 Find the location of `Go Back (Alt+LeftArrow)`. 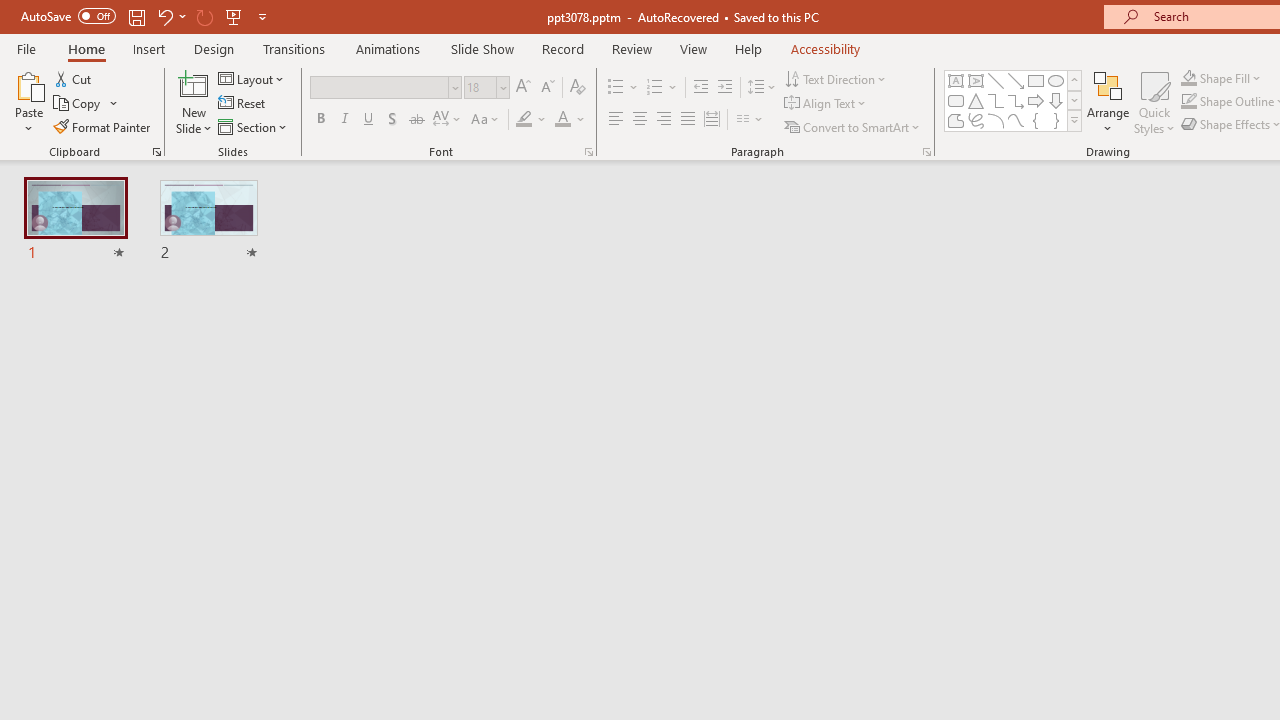

Go Back (Alt+LeftArrow) is located at coordinates (606, 264).